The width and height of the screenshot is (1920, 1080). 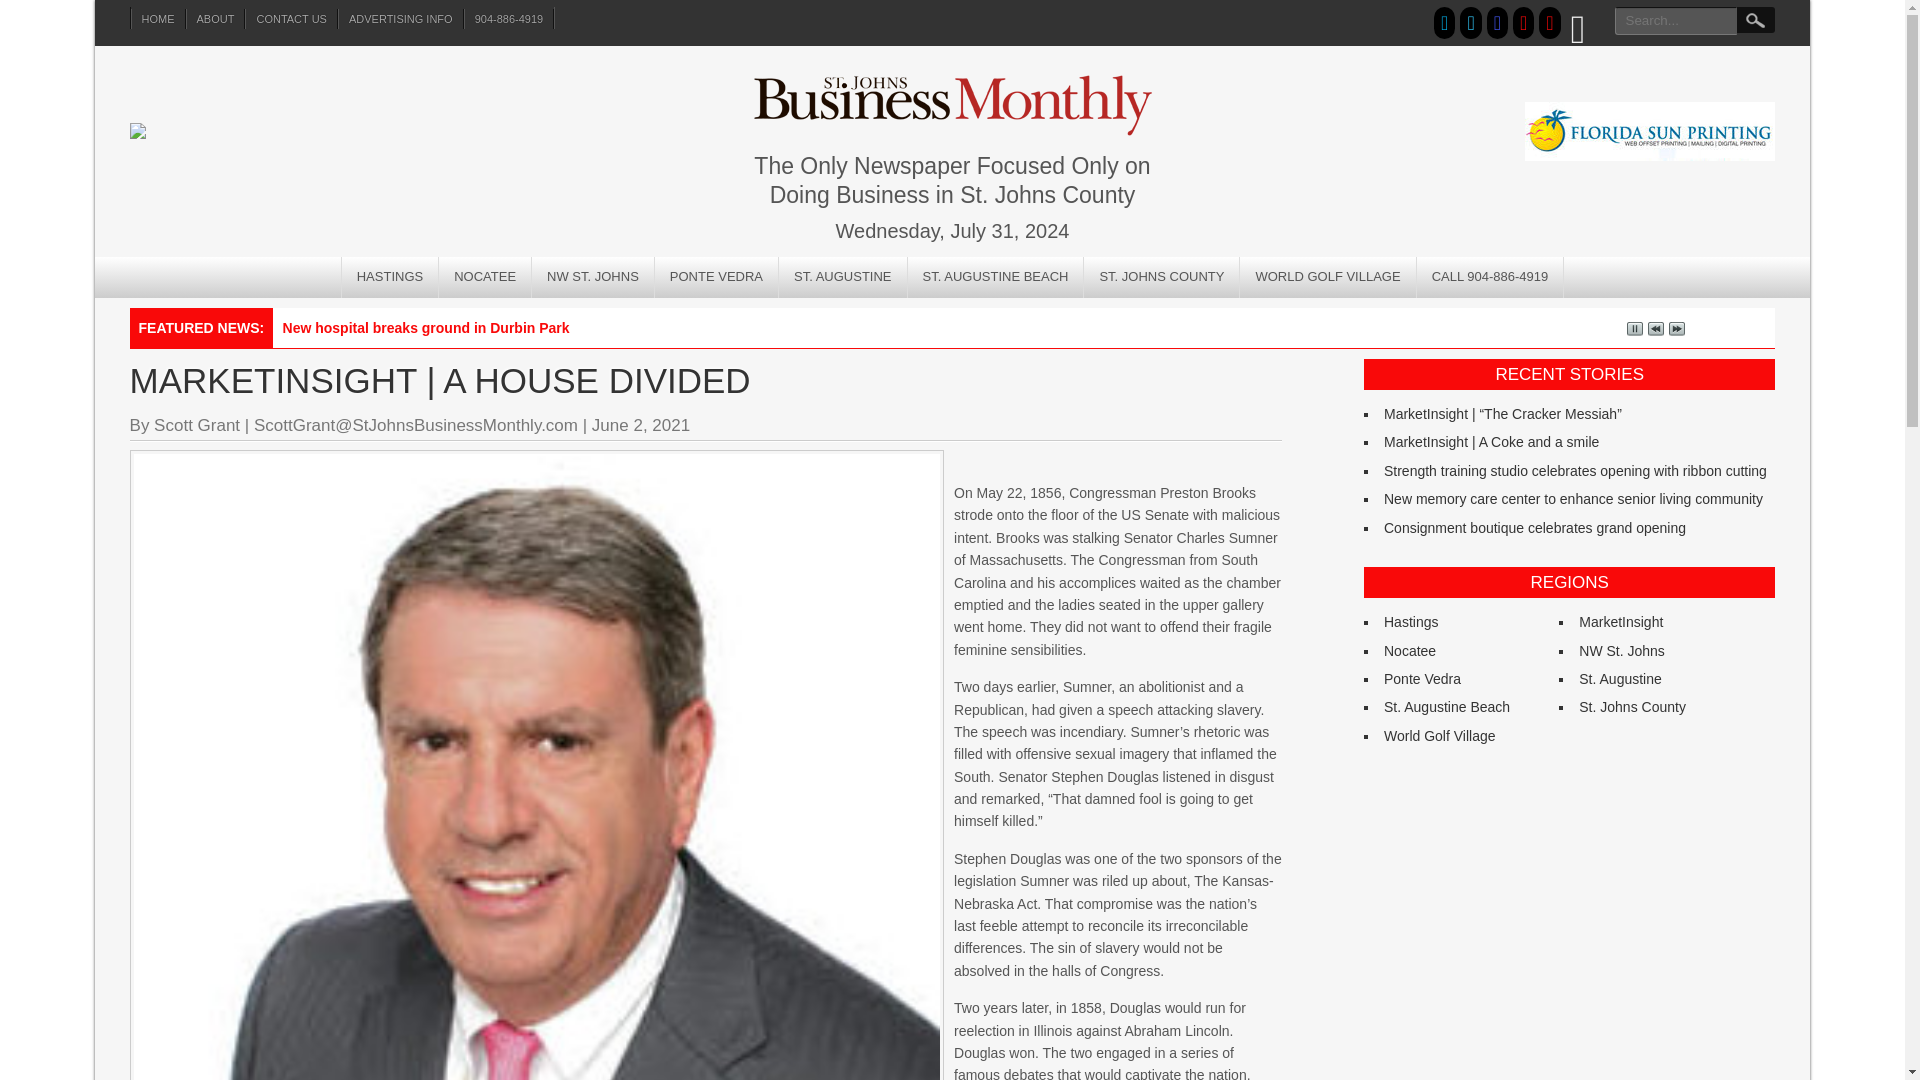 What do you see at coordinates (844, 278) in the screenshot?
I see `ST. AUGUSTINE` at bounding box center [844, 278].